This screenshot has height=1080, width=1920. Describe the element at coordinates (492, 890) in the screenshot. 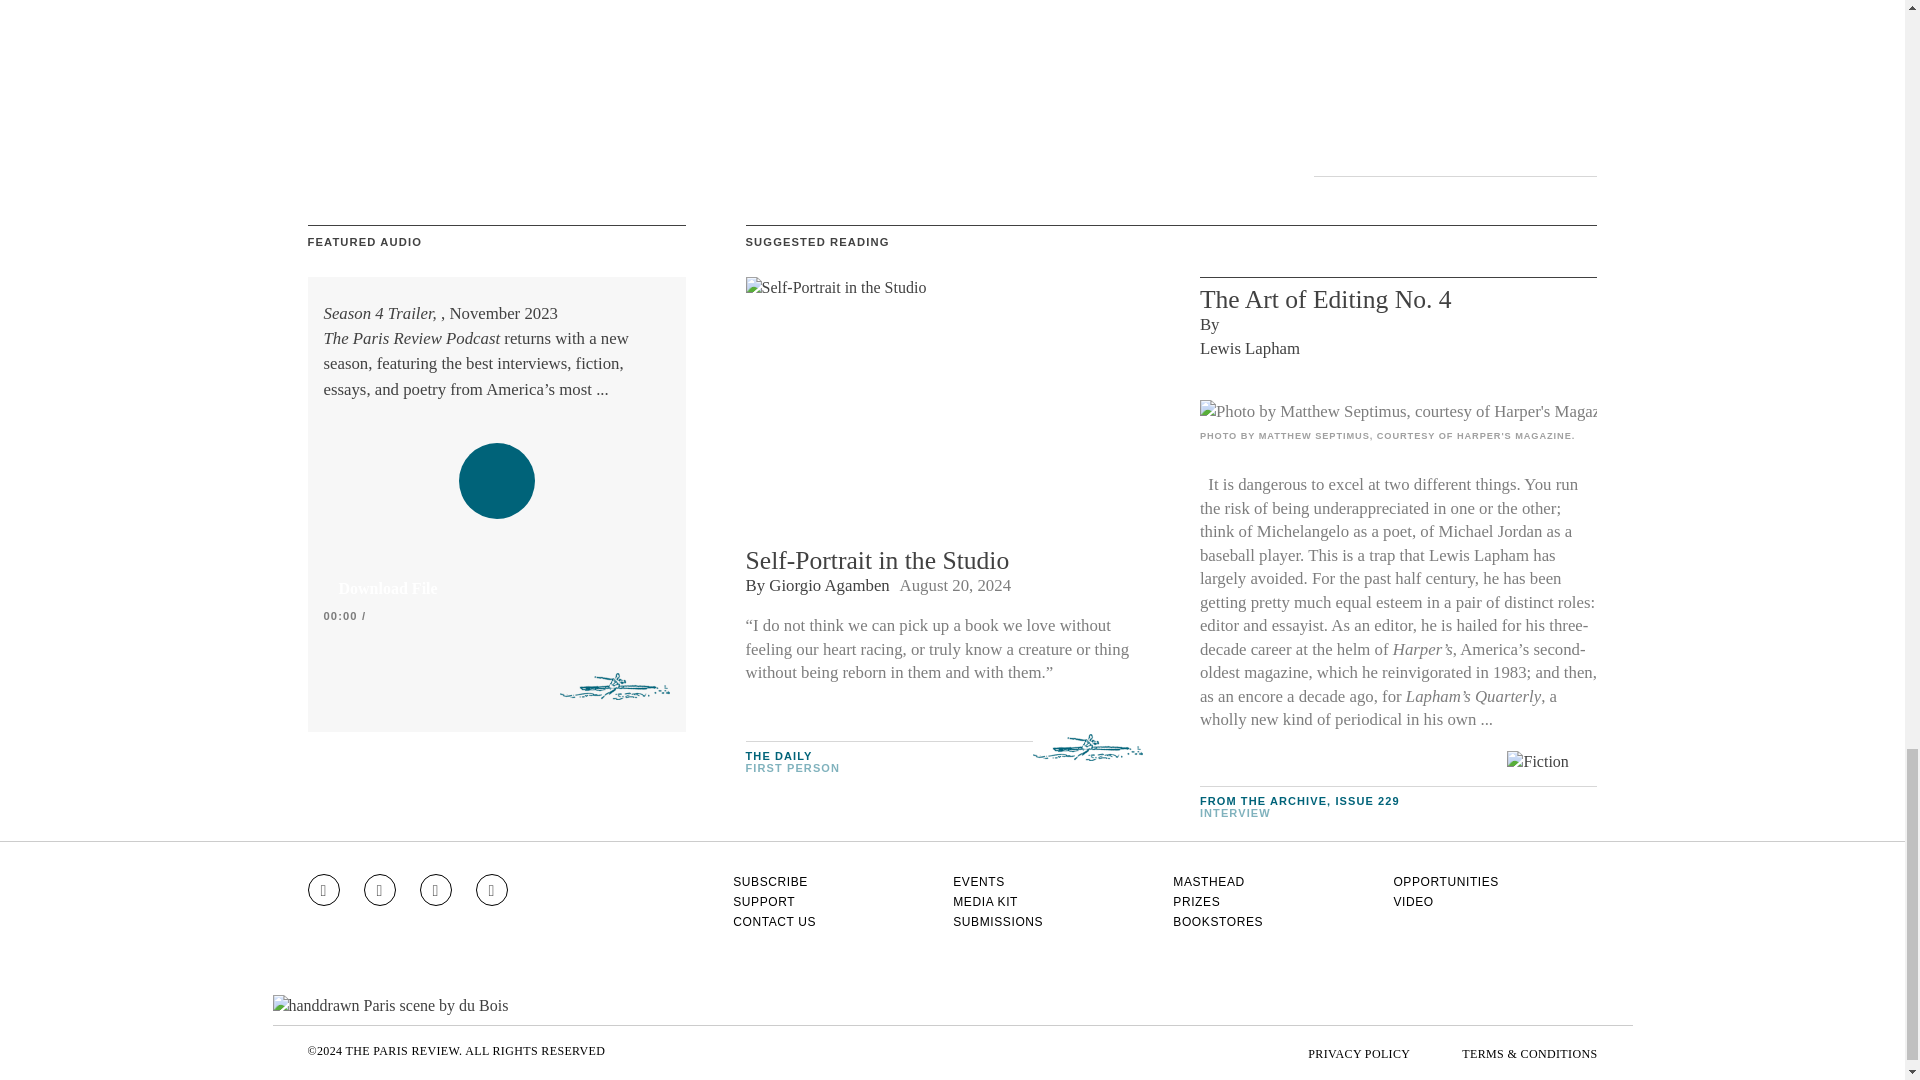

I see `Go to RSS feed` at that location.